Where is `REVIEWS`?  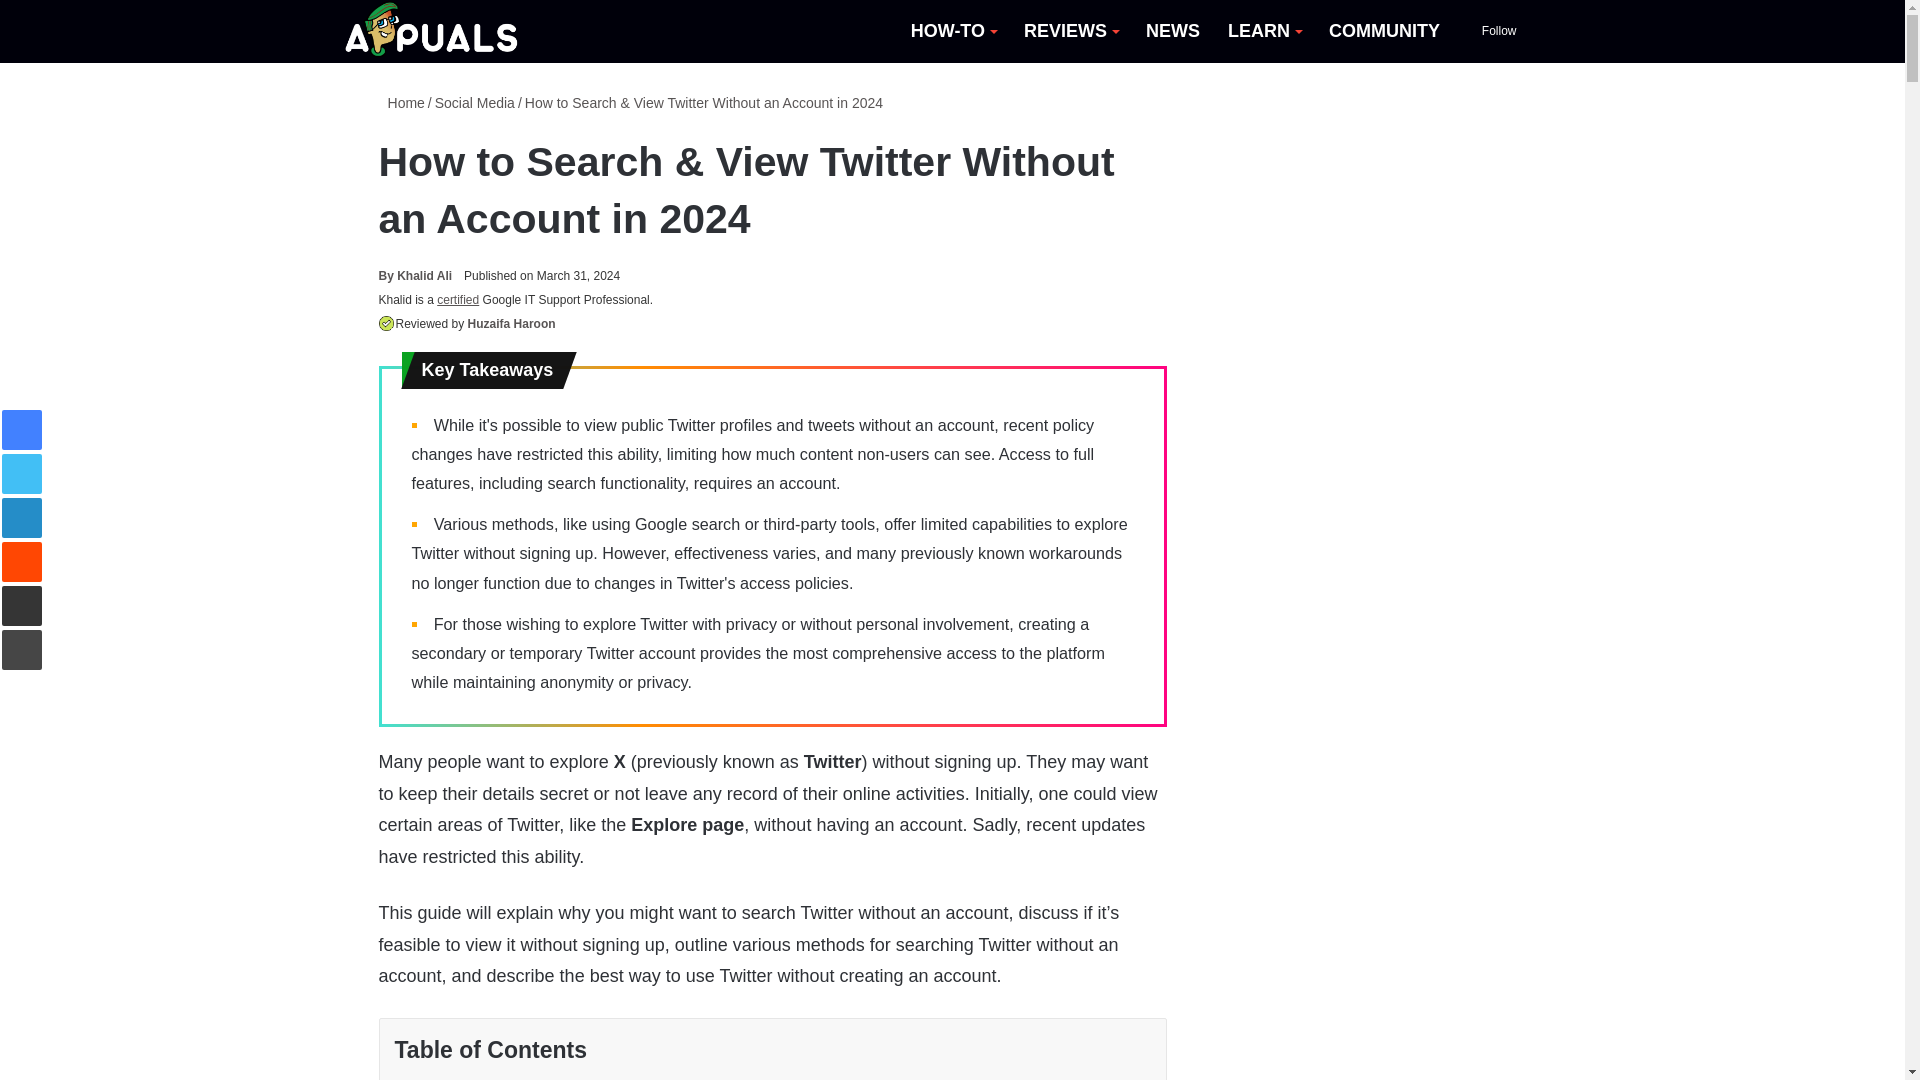
REVIEWS is located at coordinates (1070, 31).